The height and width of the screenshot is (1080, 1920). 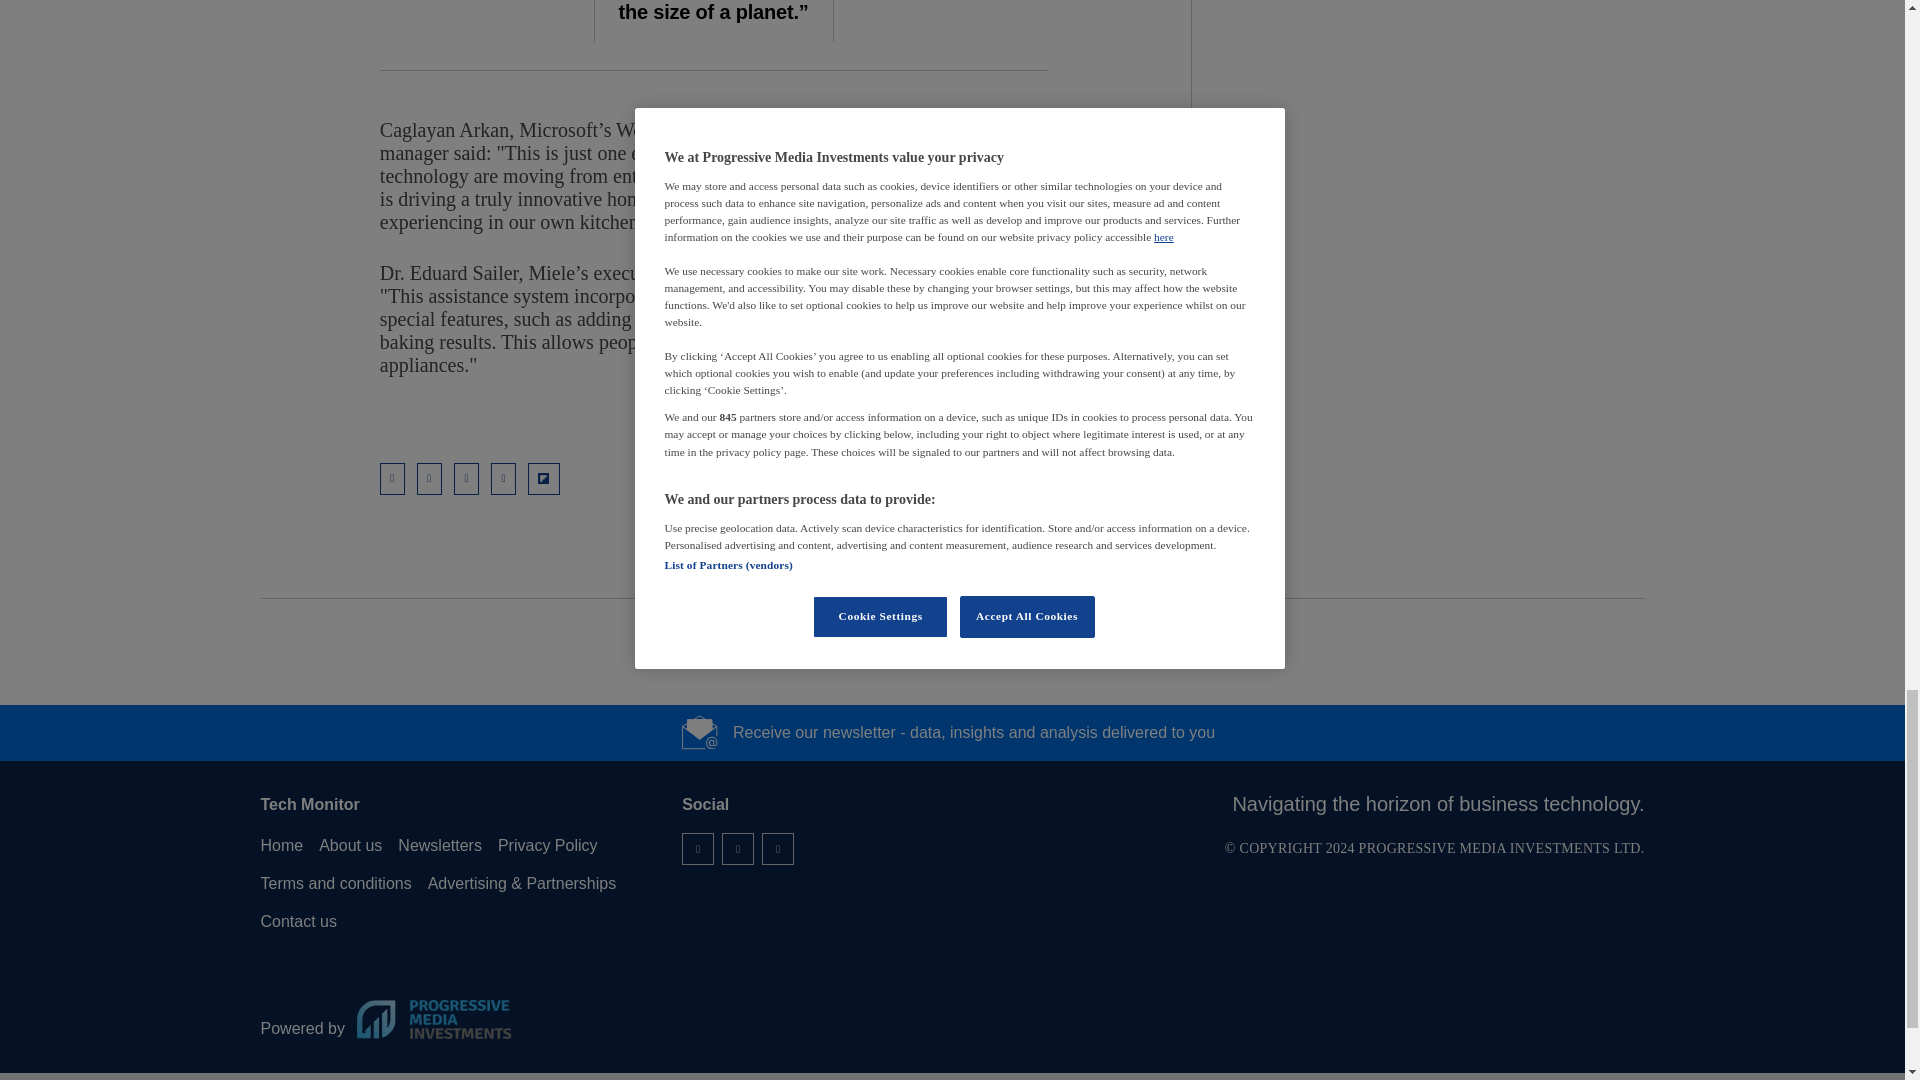 What do you see at coordinates (544, 478) in the screenshot?
I see `Share on Flipboard` at bounding box center [544, 478].